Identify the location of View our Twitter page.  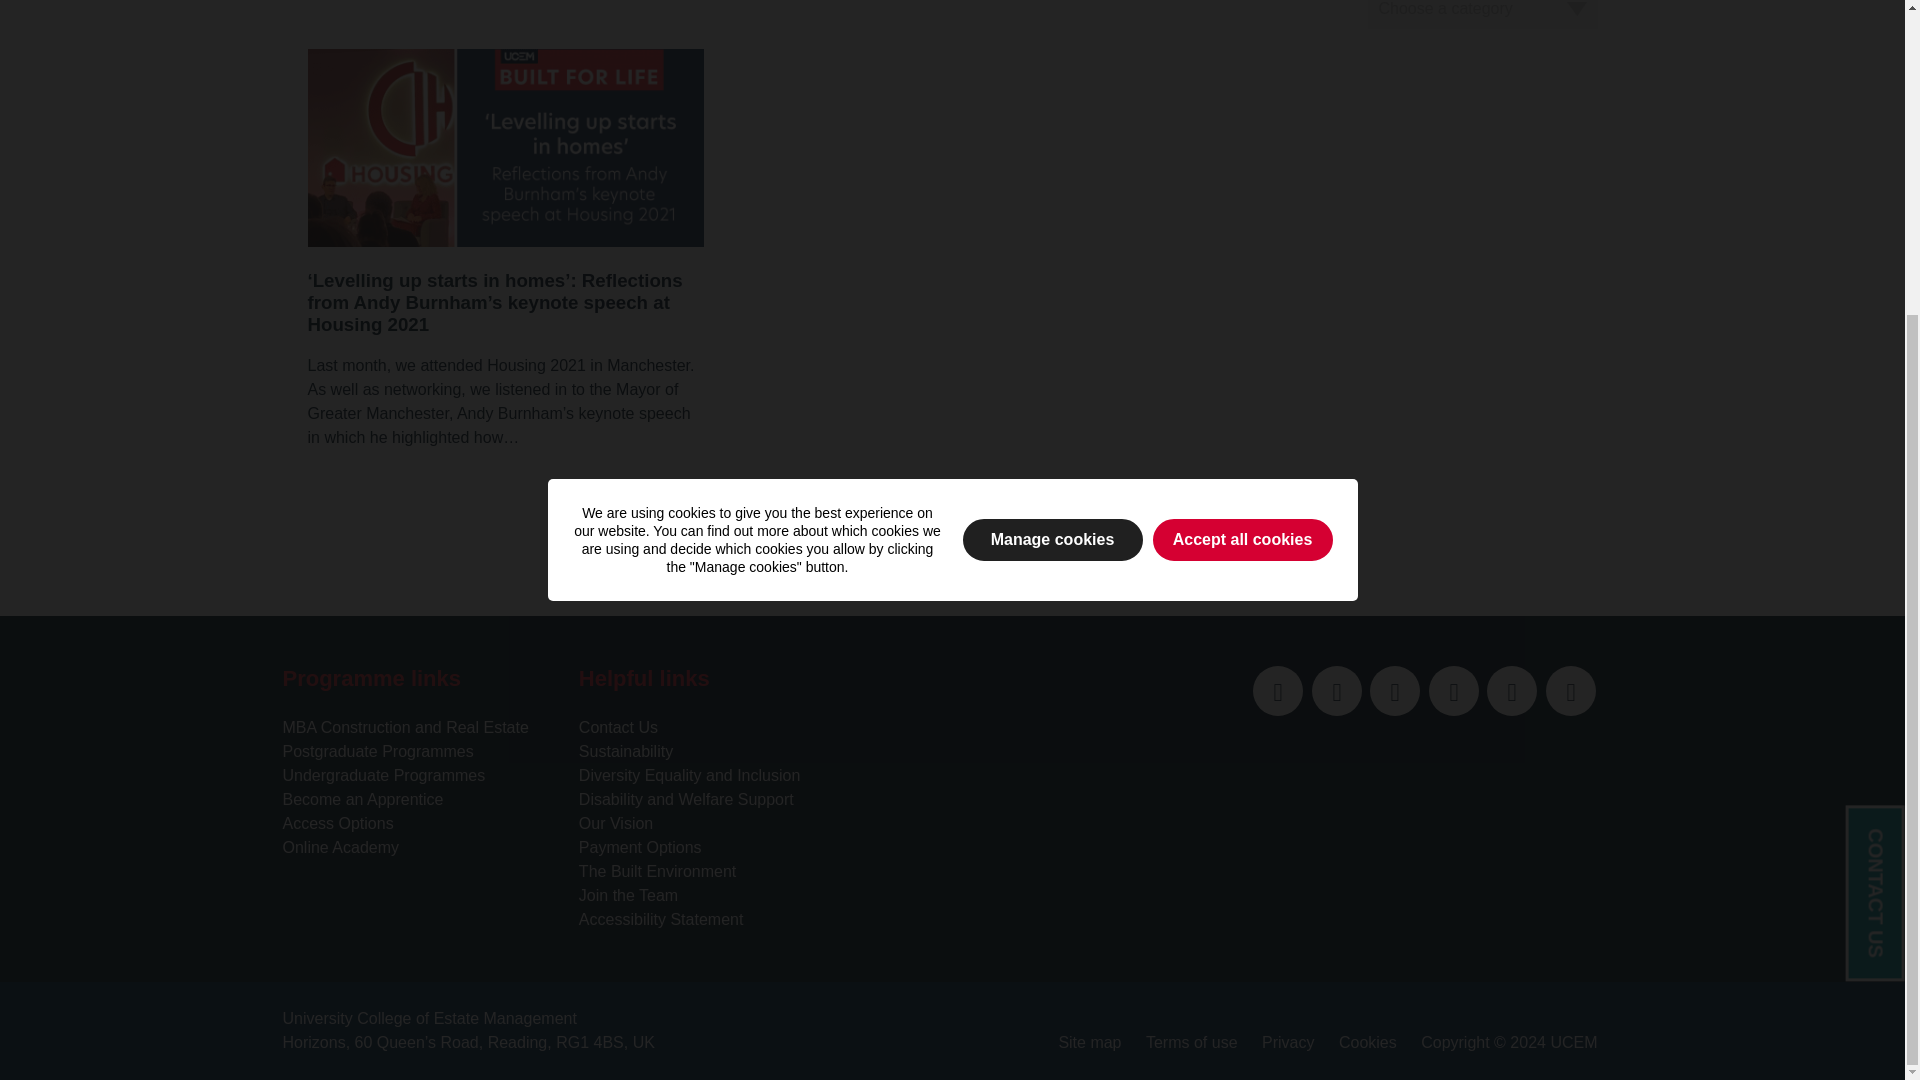
(1278, 691).